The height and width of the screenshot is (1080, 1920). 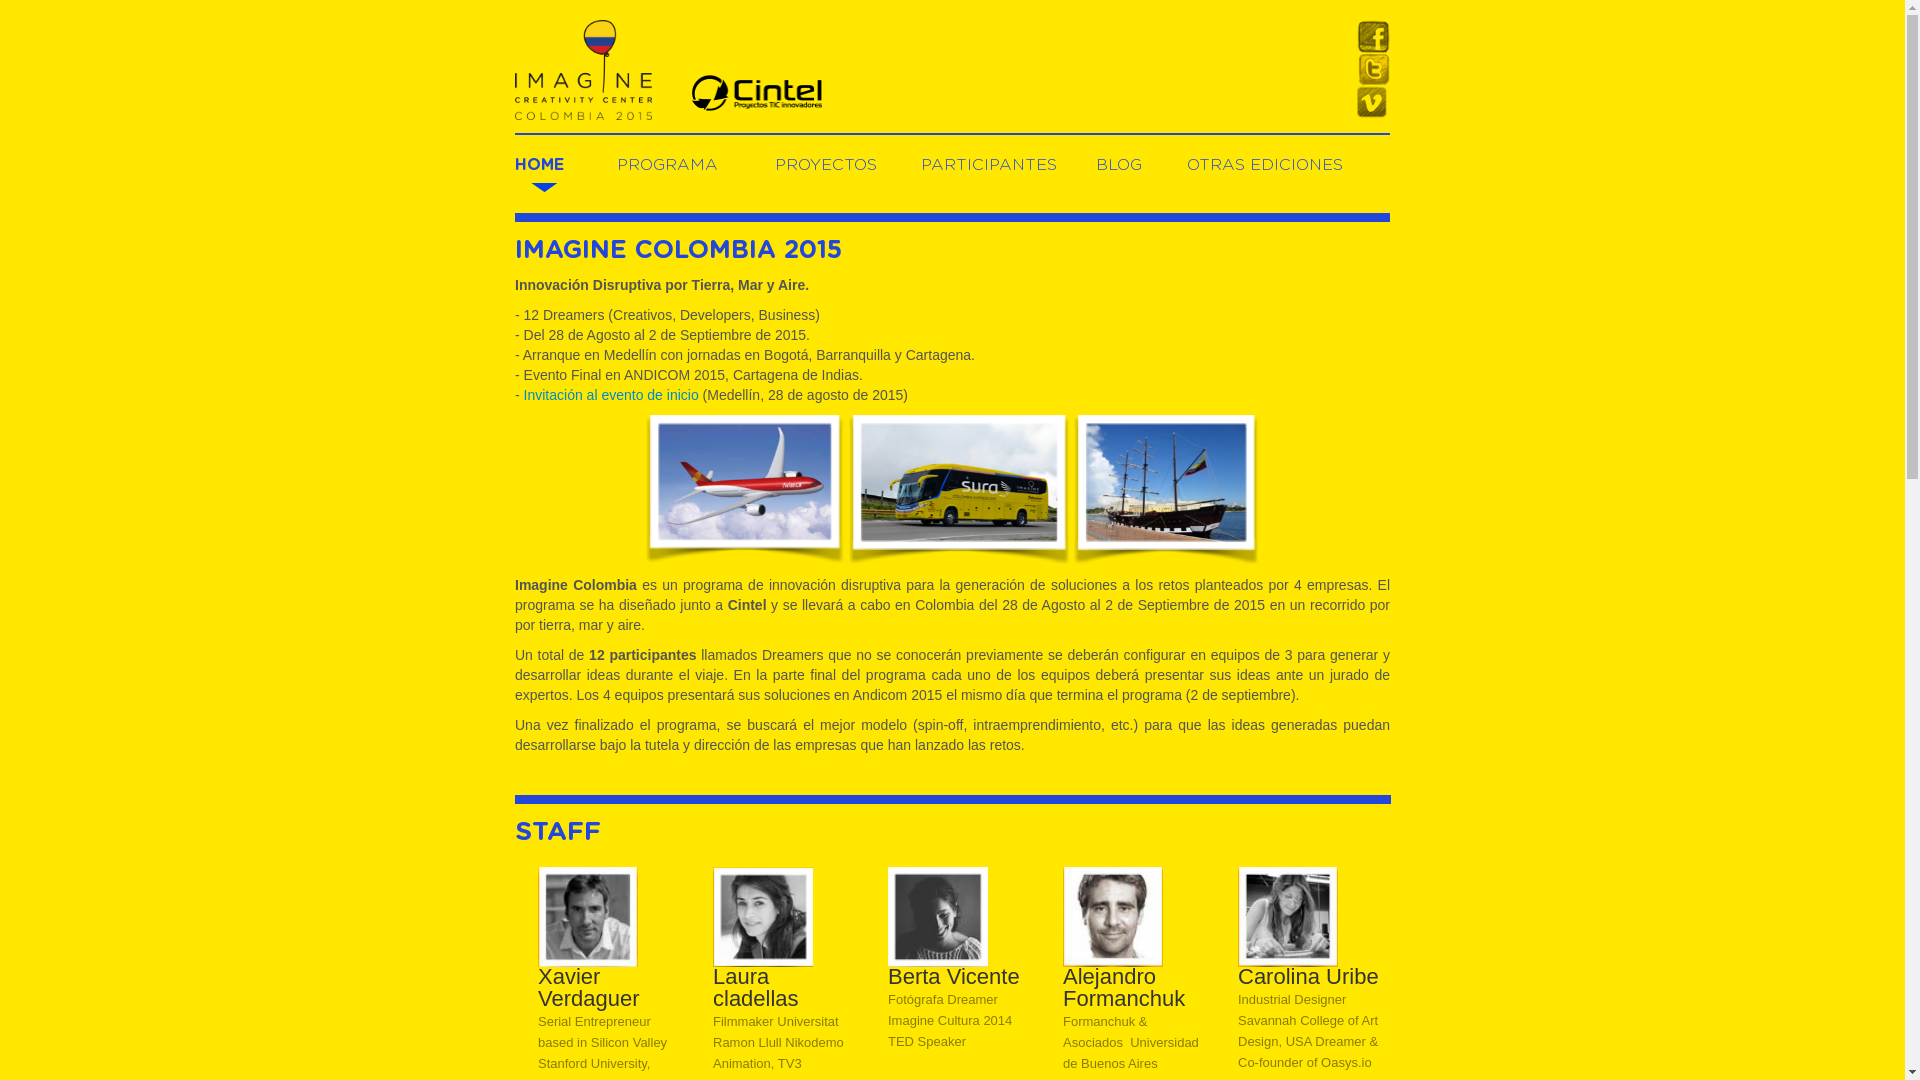 I want to click on Xavier Verdaguer, so click(x=588, y=916).